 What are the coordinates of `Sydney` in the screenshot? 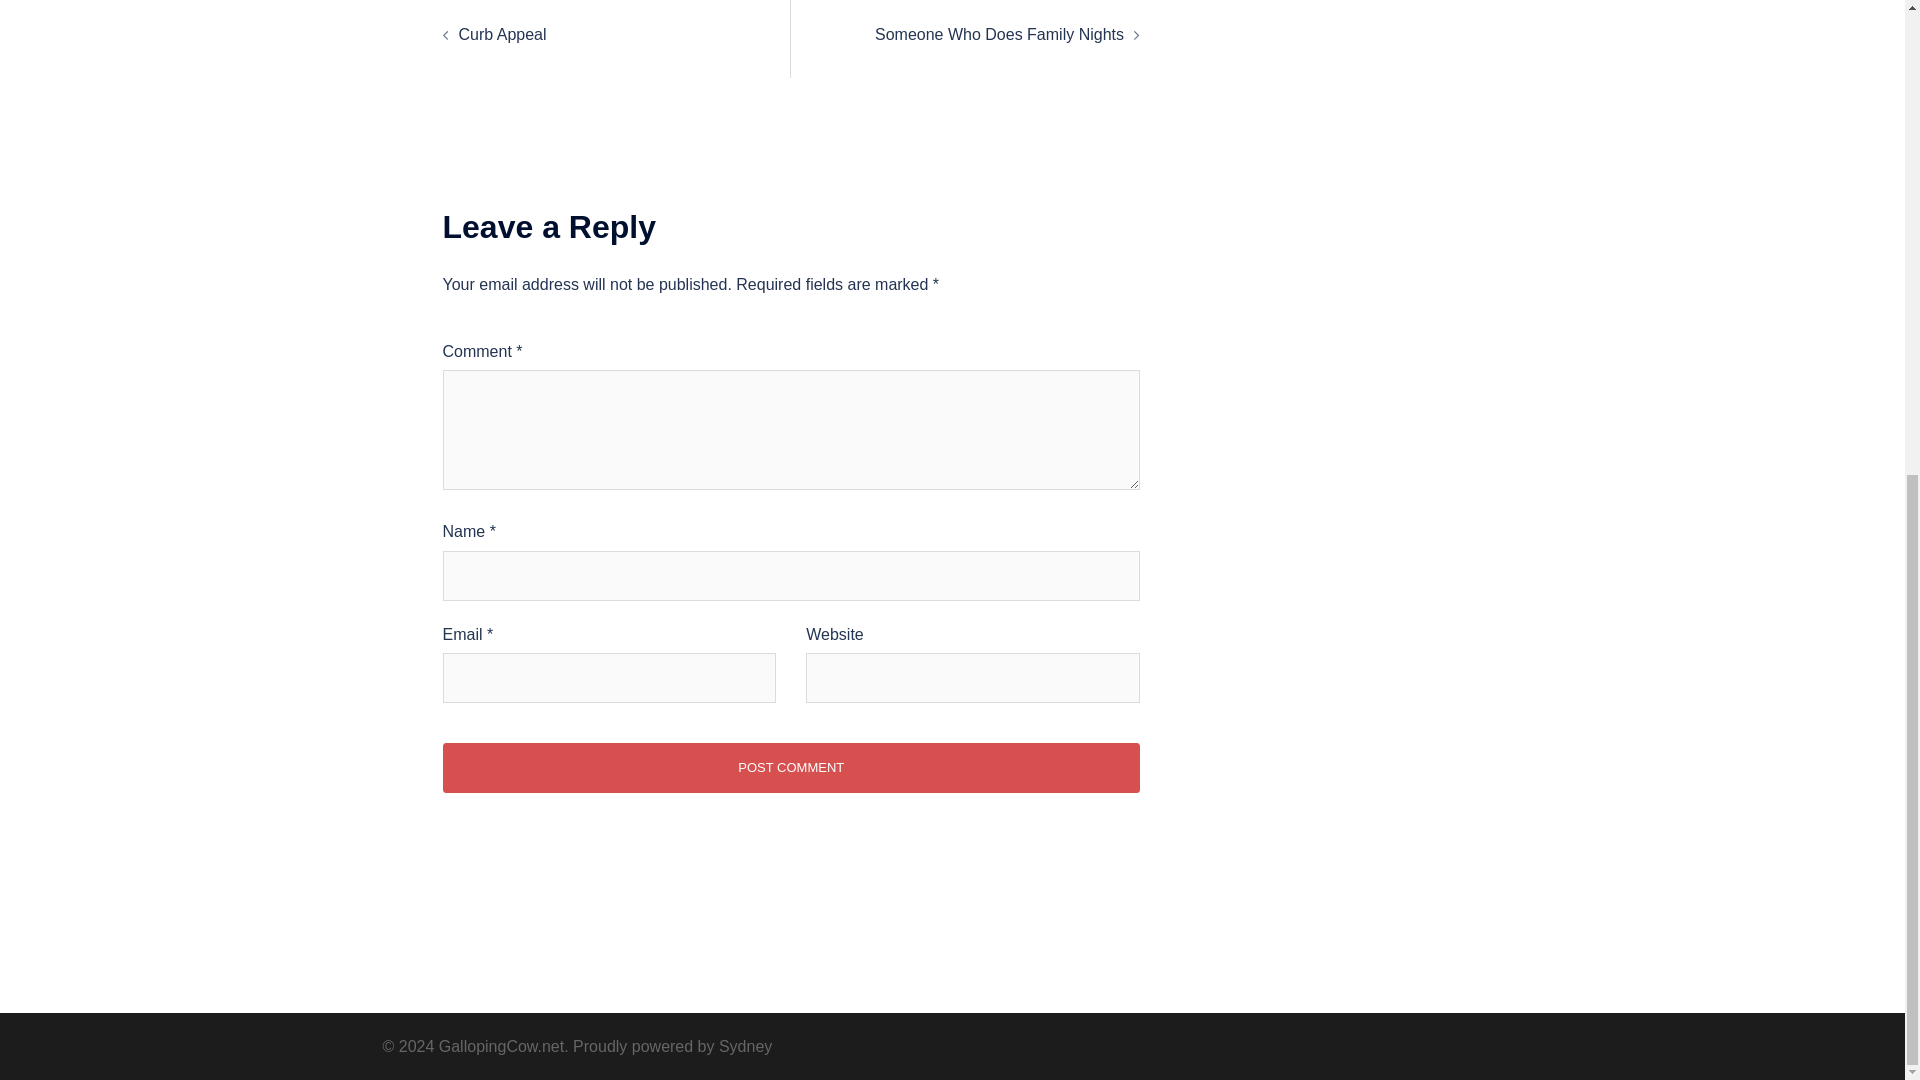 It's located at (744, 1046).